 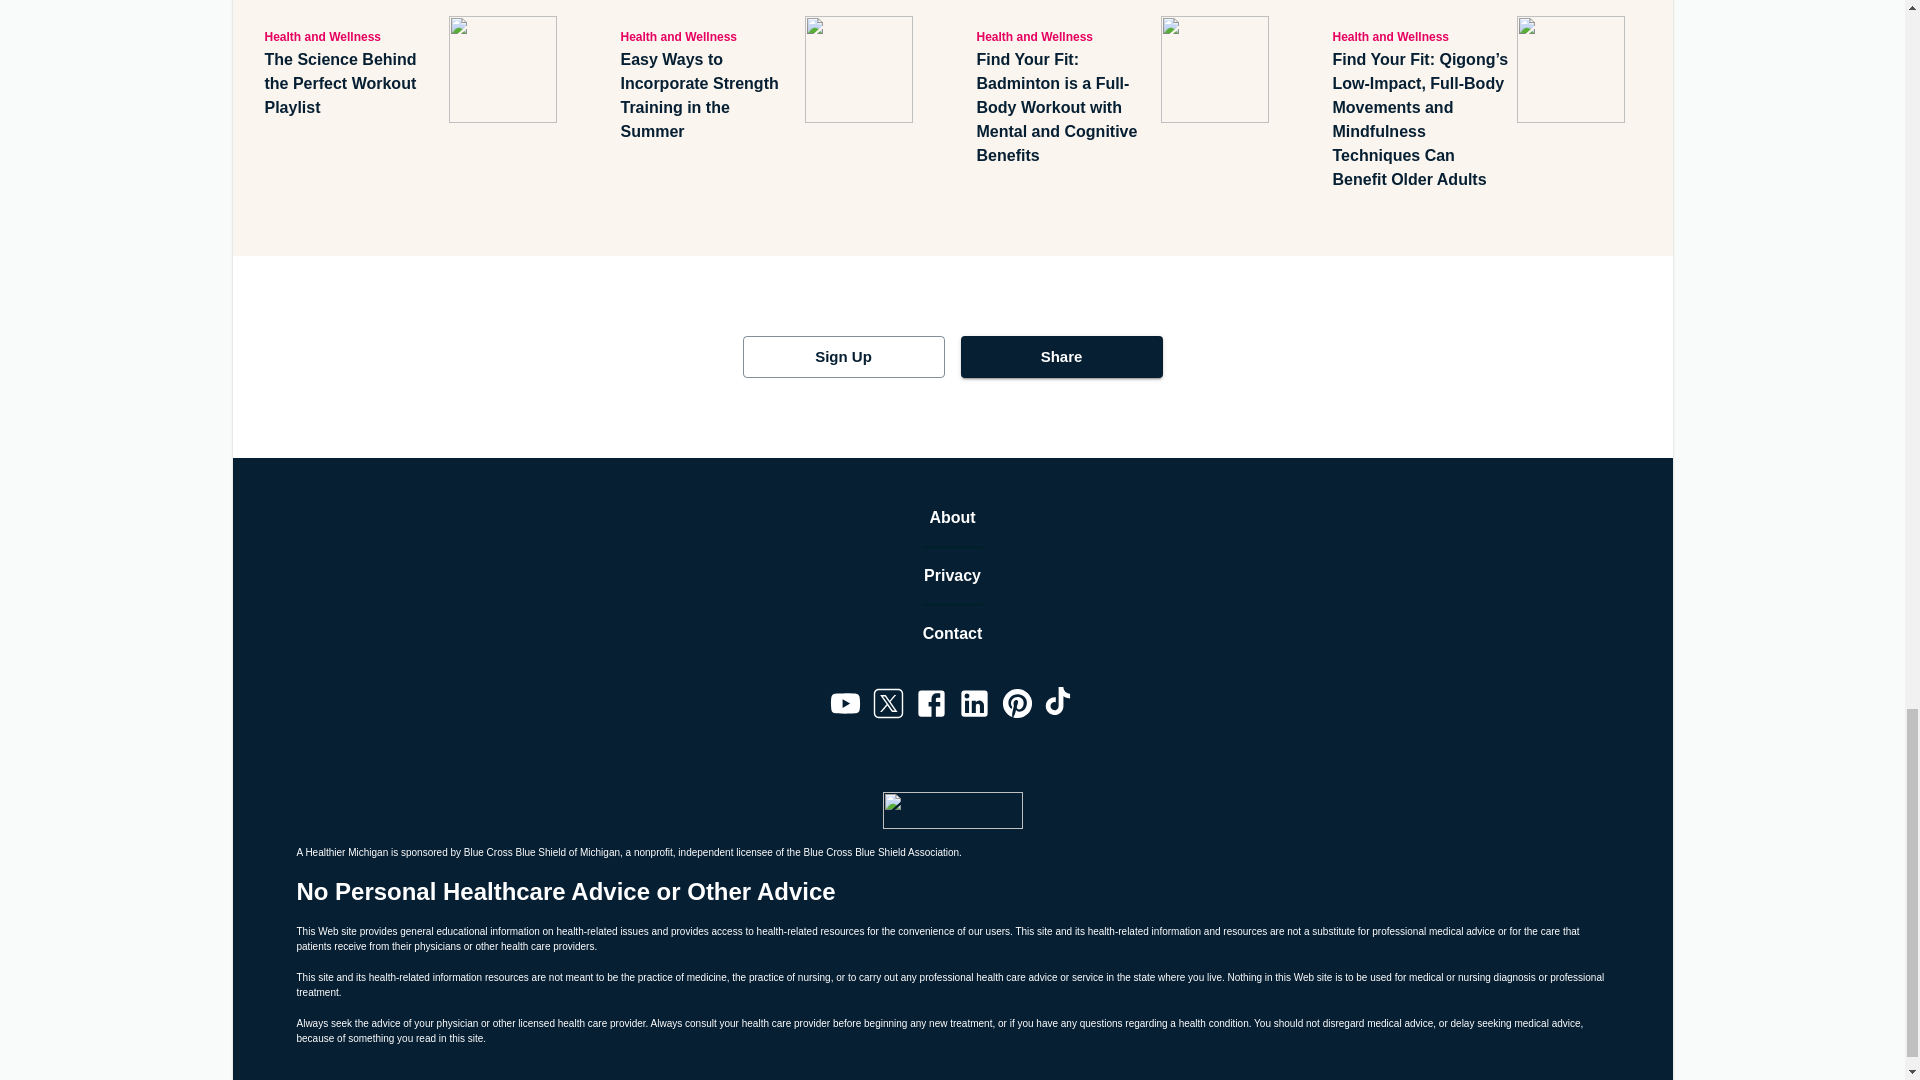 I want to click on Sign Up, so click(x=842, y=356).